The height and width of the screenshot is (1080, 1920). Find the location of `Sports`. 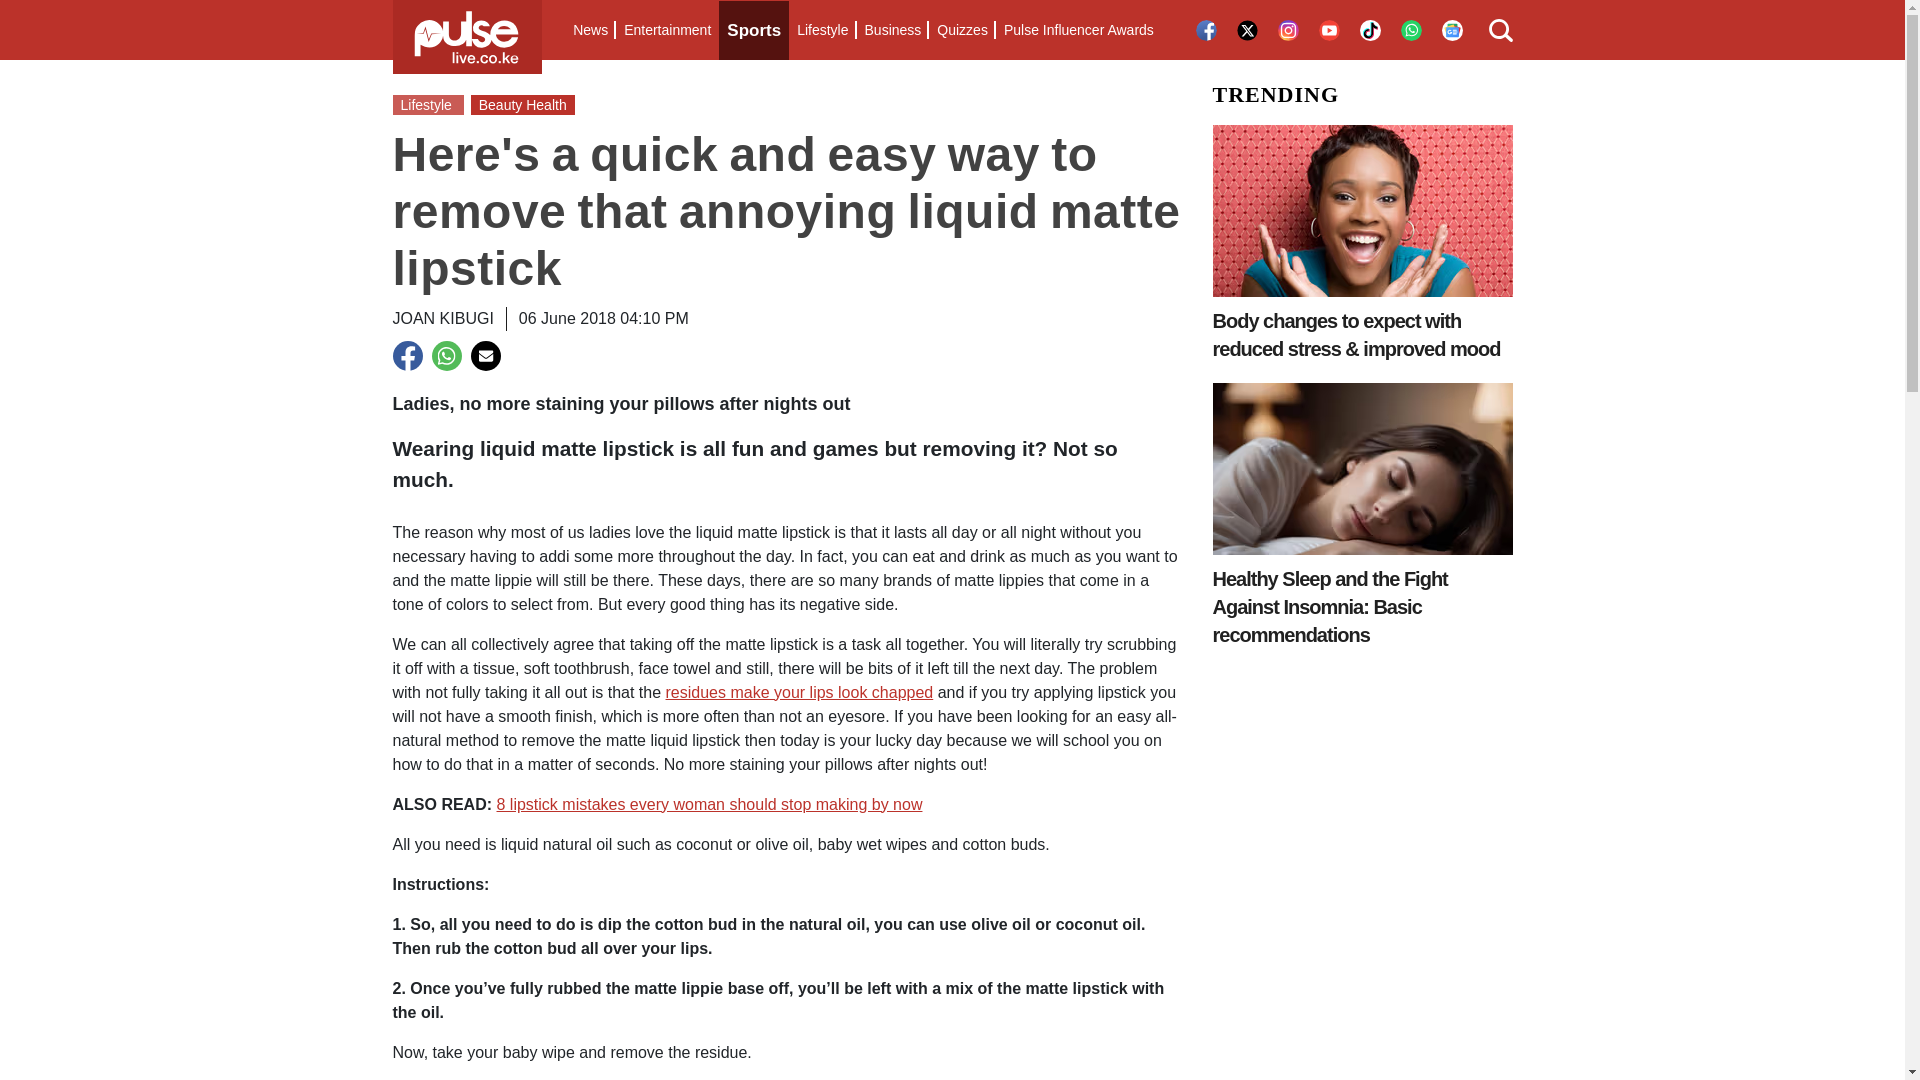

Sports is located at coordinates (754, 30).